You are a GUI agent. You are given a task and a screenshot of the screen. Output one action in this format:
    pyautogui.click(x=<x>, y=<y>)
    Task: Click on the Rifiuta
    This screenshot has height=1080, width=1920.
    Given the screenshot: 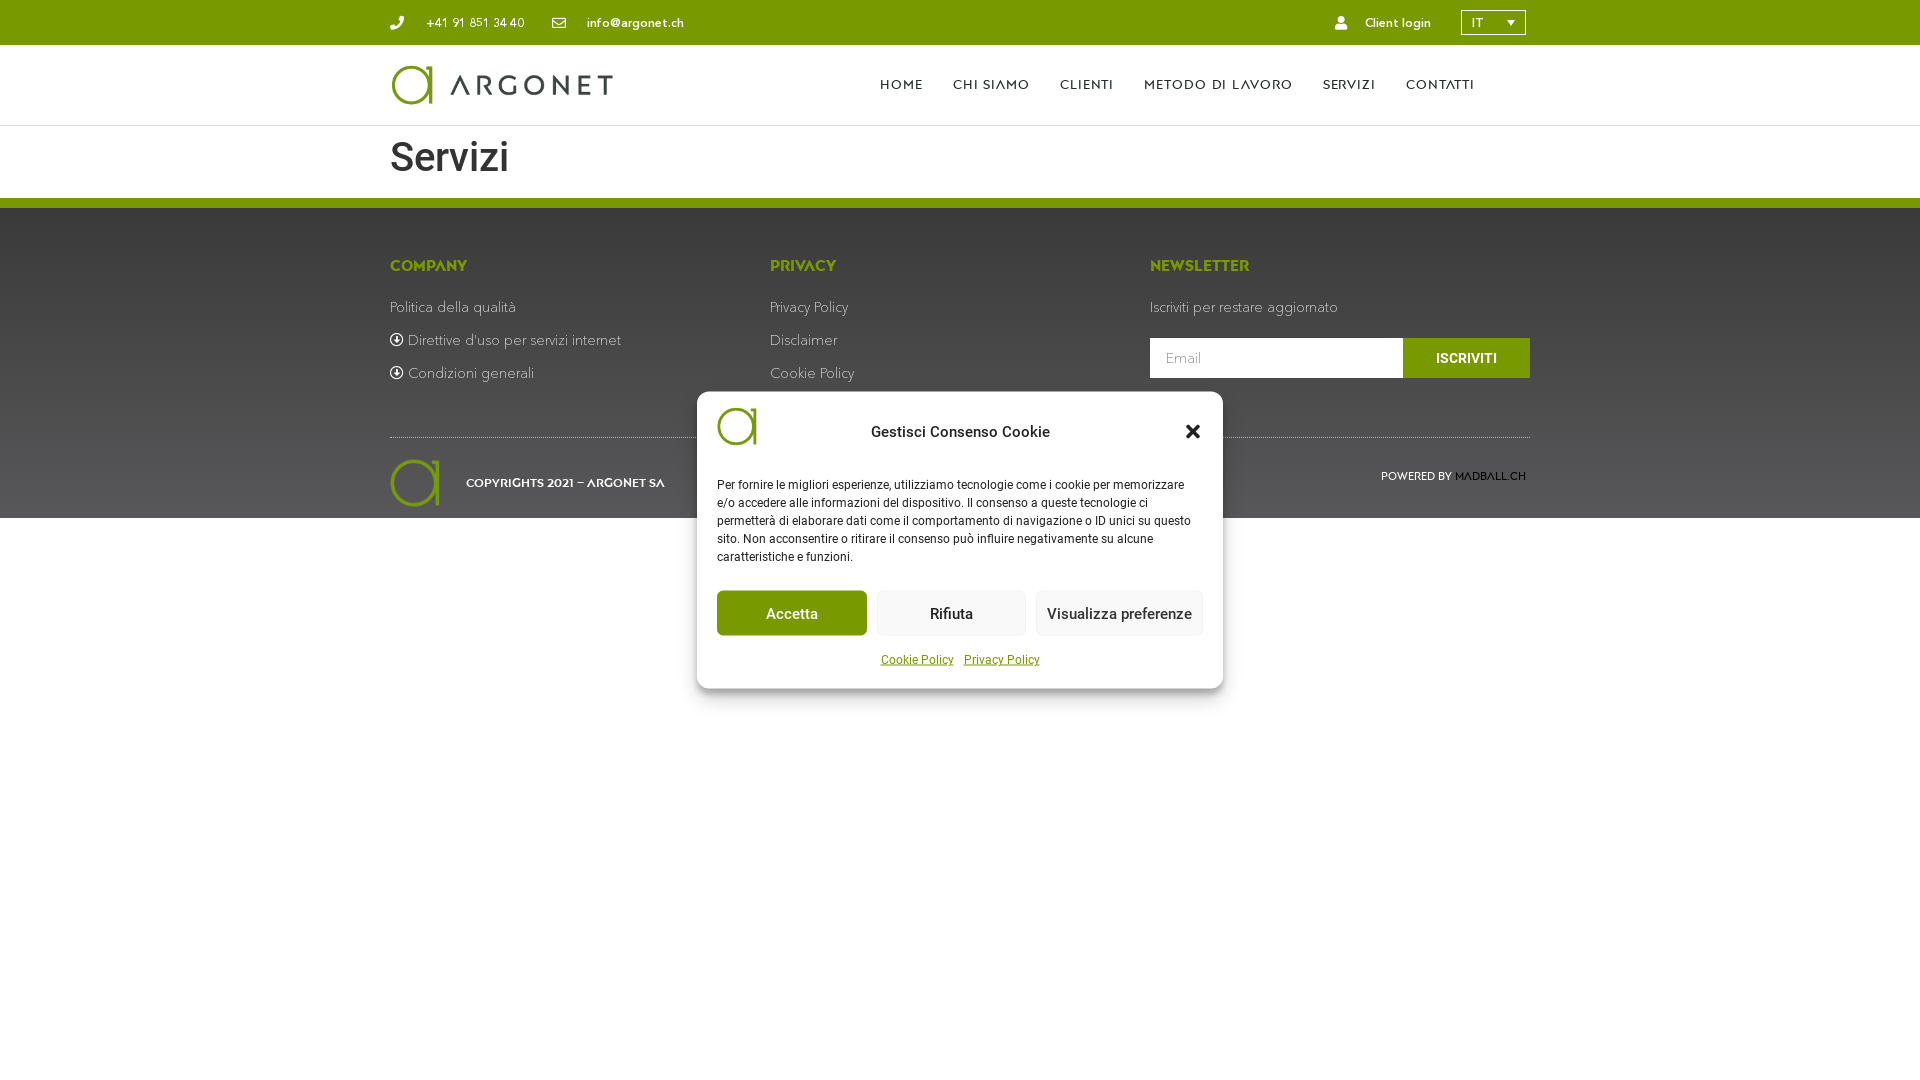 What is the action you would take?
    pyautogui.click(x=951, y=612)
    